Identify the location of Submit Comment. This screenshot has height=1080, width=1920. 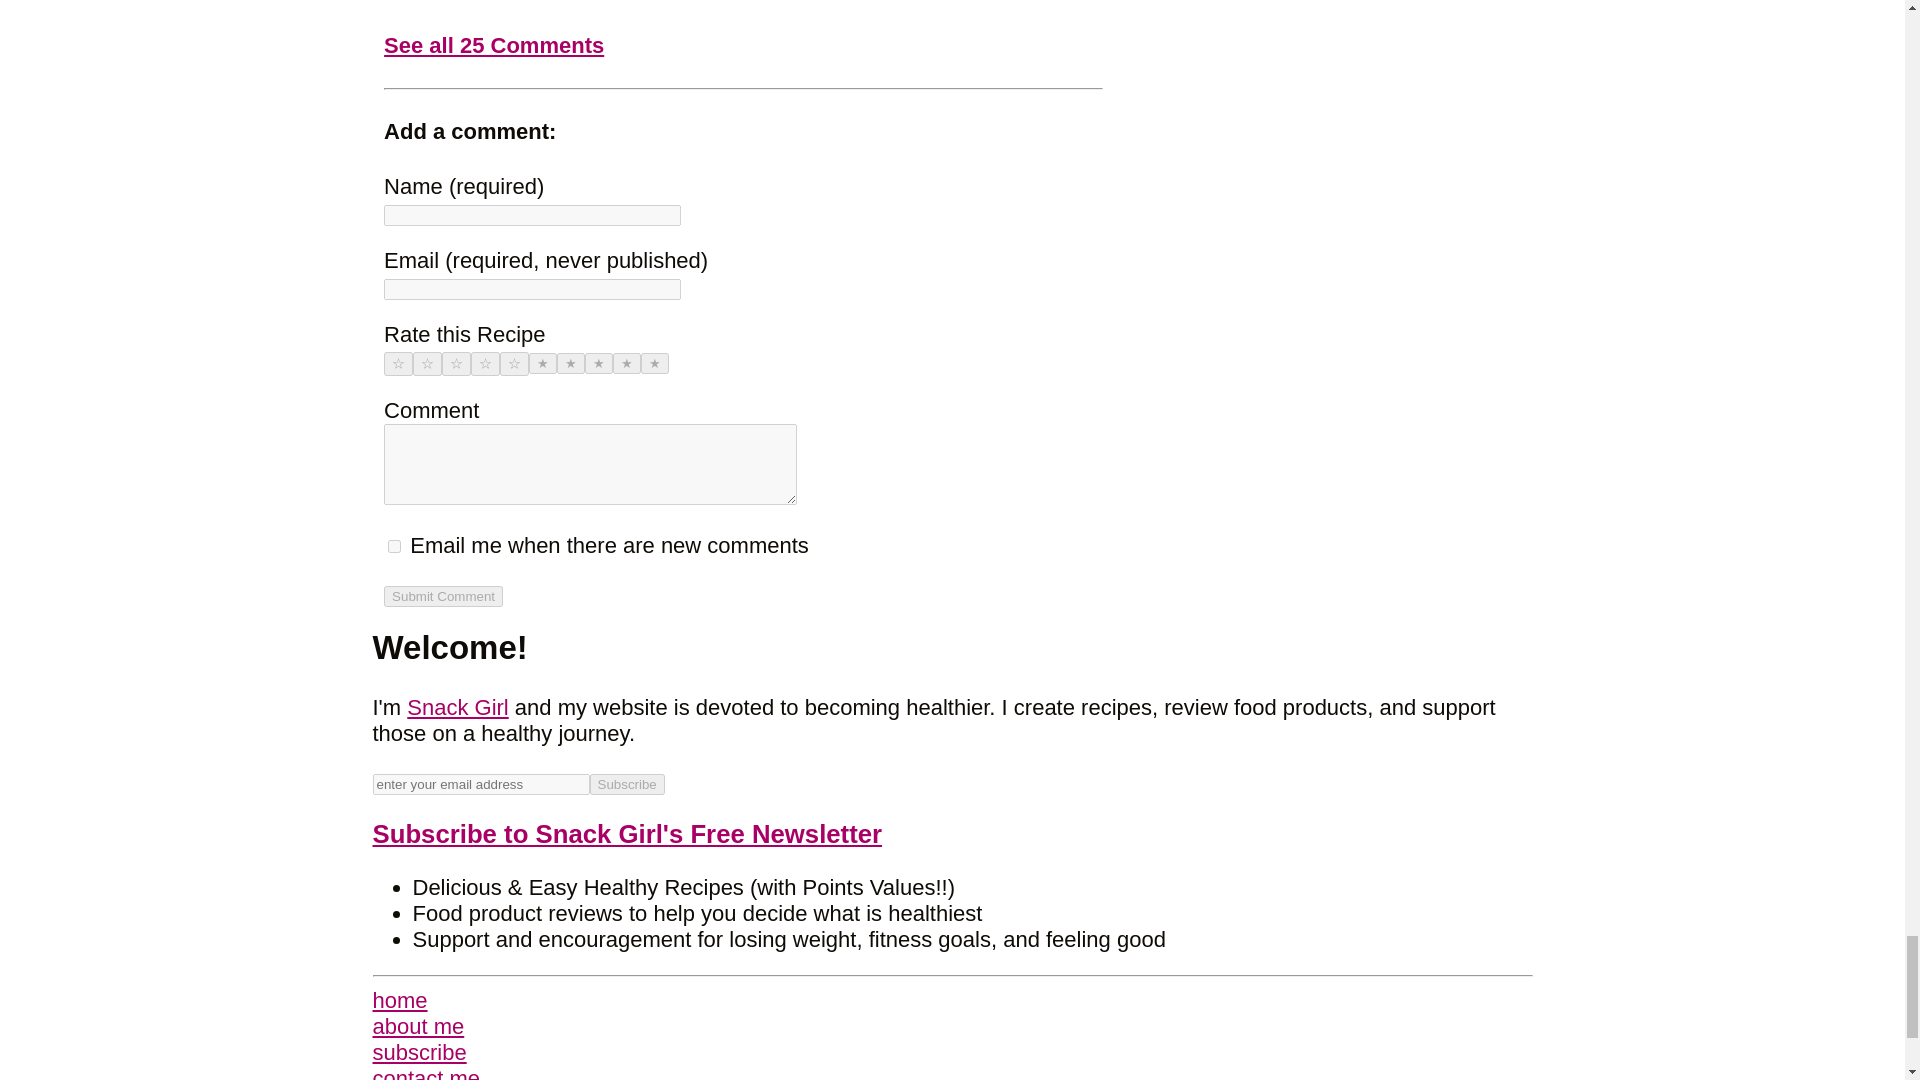
(444, 596).